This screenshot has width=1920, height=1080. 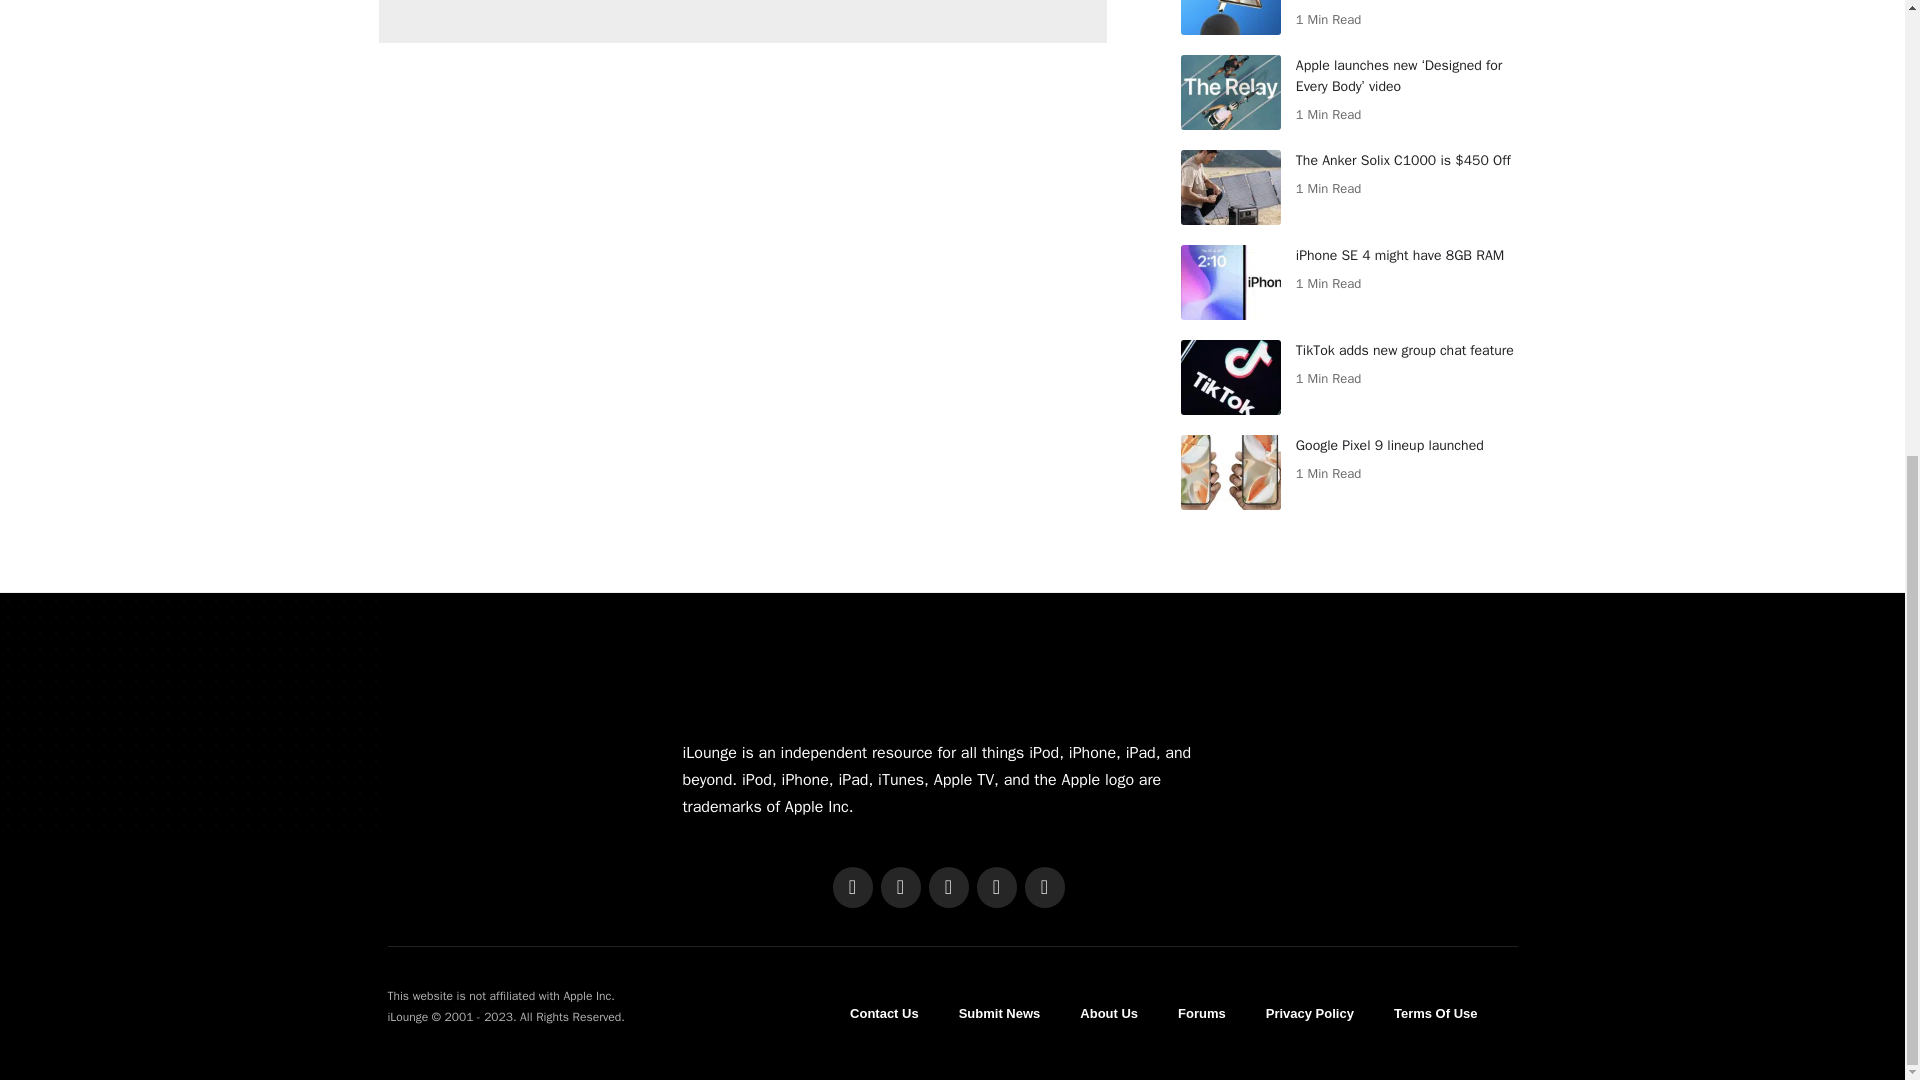 I want to click on Google Pixel 9 lineup launched, so click(x=1230, y=472).